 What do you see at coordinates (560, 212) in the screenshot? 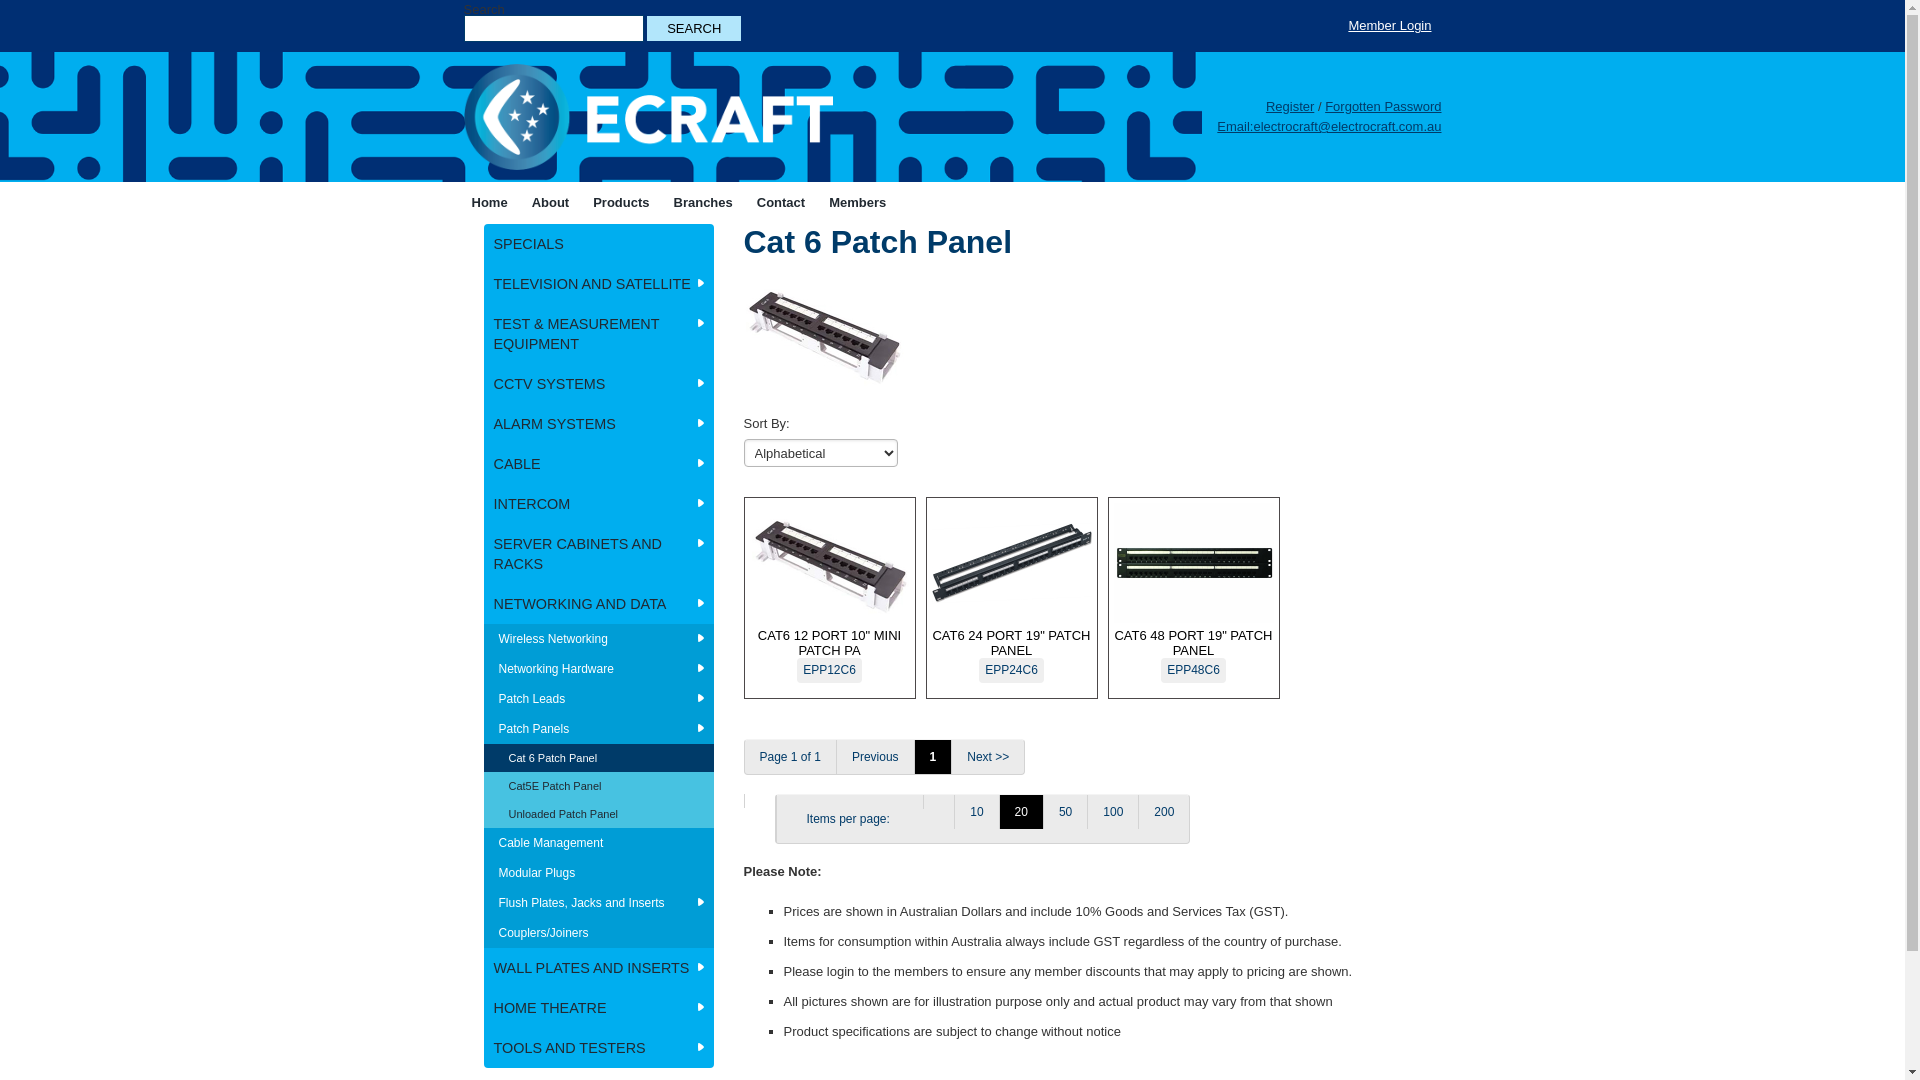
I see `Company Profile` at bounding box center [560, 212].